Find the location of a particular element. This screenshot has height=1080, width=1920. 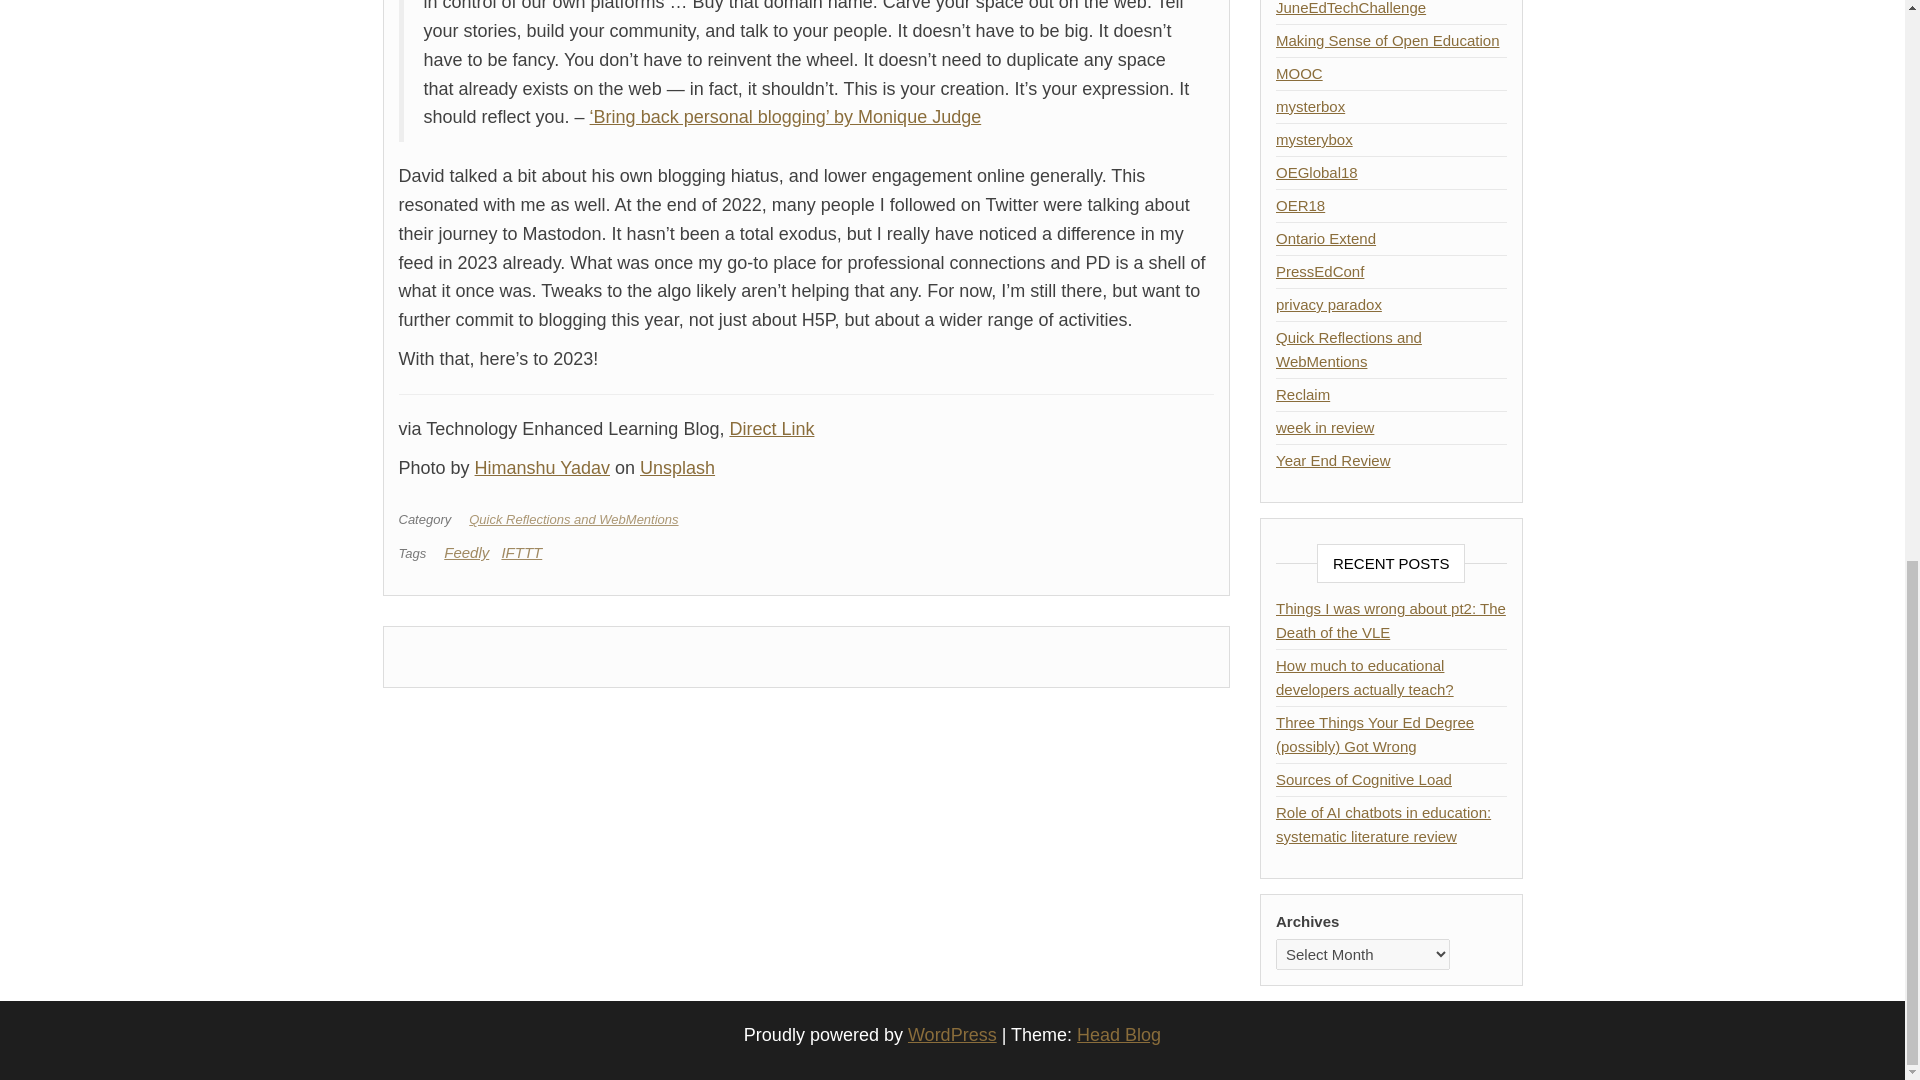

Reclaim is located at coordinates (1303, 394).